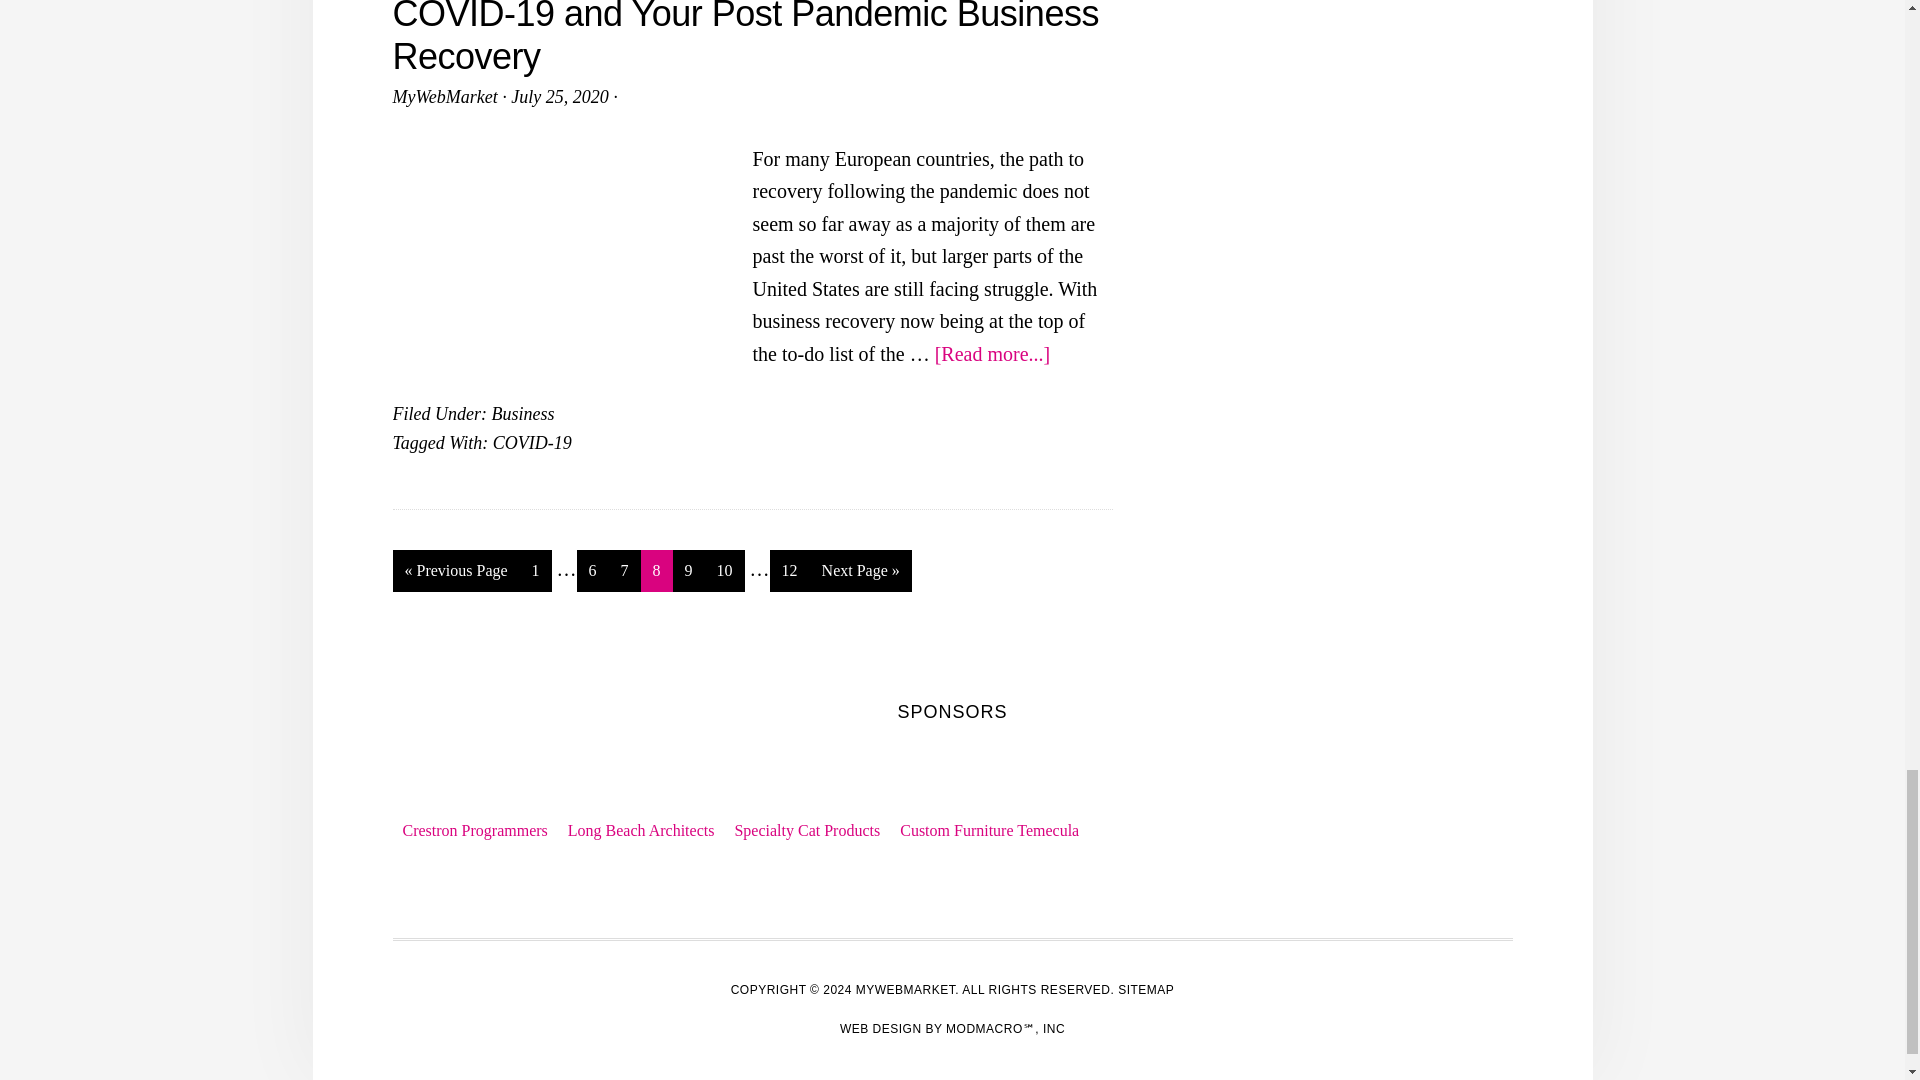 The image size is (1920, 1080). I want to click on COVID-19, so click(532, 442).